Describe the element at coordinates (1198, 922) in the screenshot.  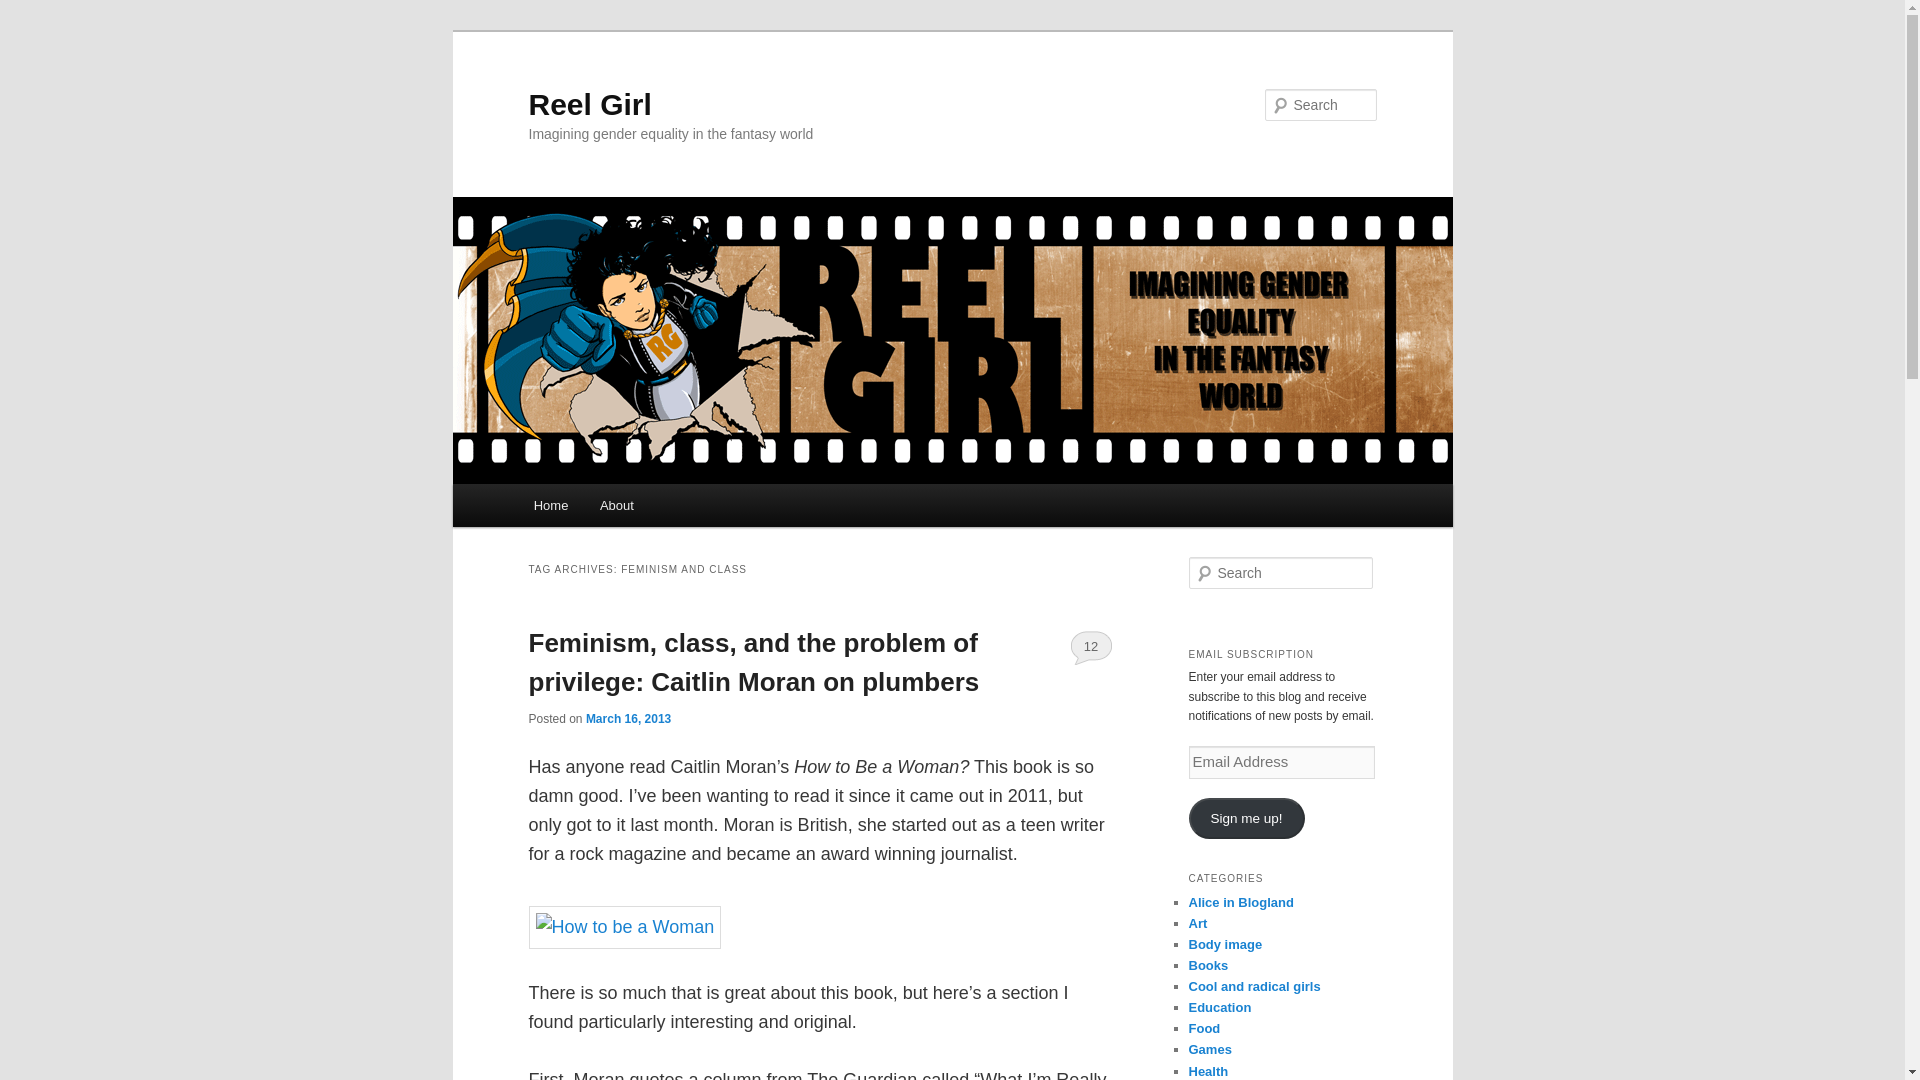
I see `Art` at that location.